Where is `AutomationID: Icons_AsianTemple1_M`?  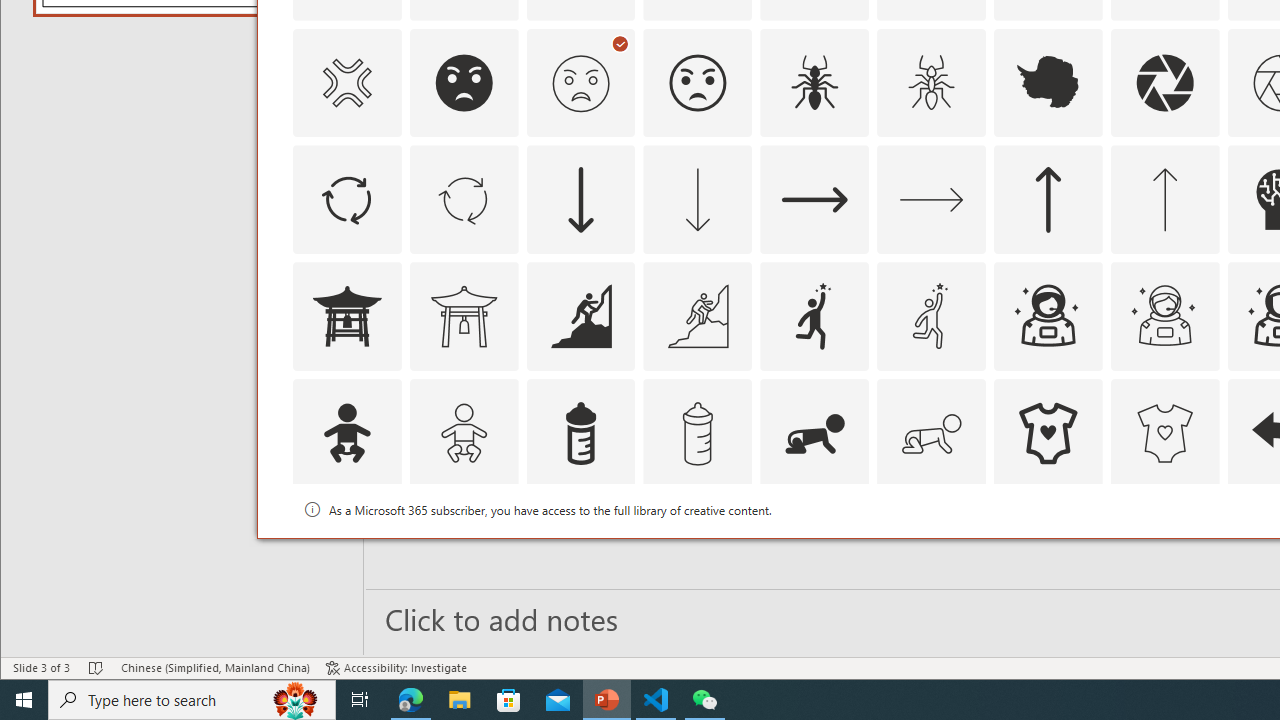 AutomationID: Icons_AsianTemple1_M is located at coordinates (464, 316).